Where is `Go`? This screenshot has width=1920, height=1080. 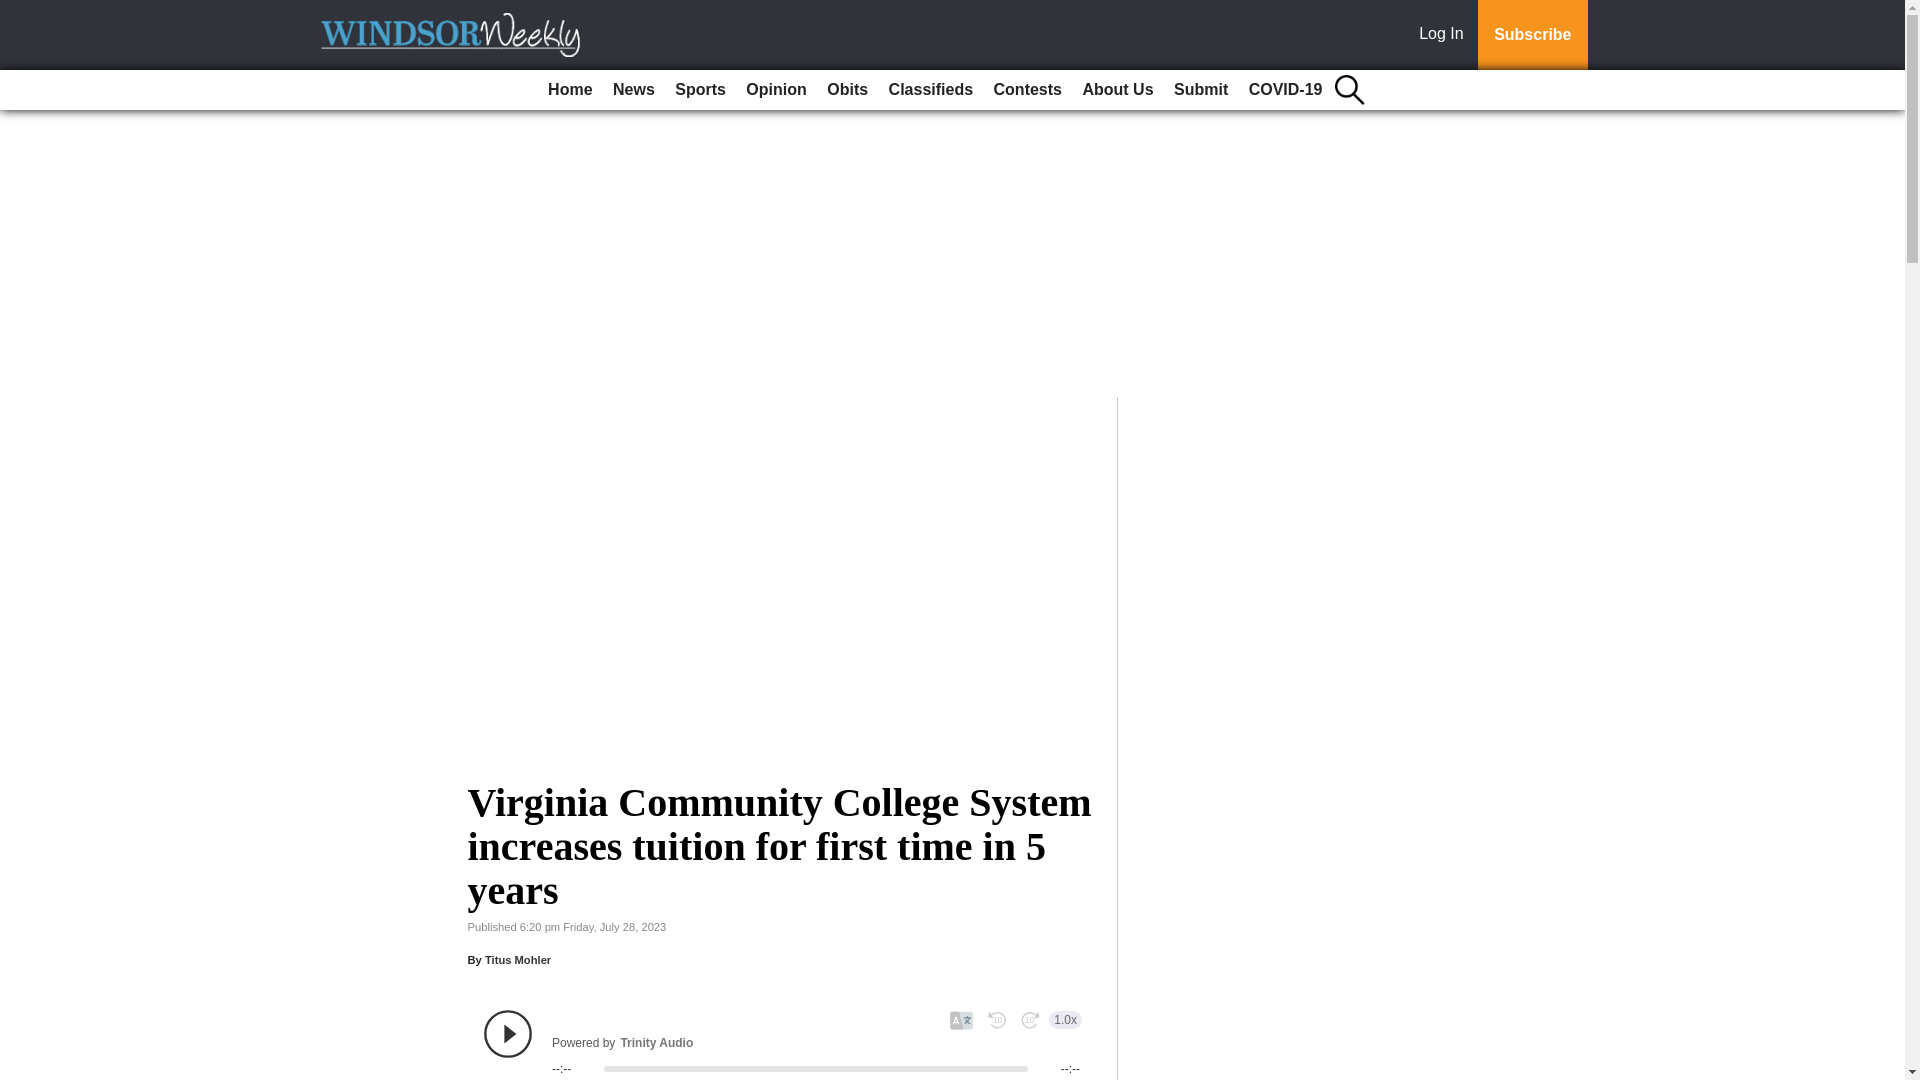 Go is located at coordinates (18, 12).